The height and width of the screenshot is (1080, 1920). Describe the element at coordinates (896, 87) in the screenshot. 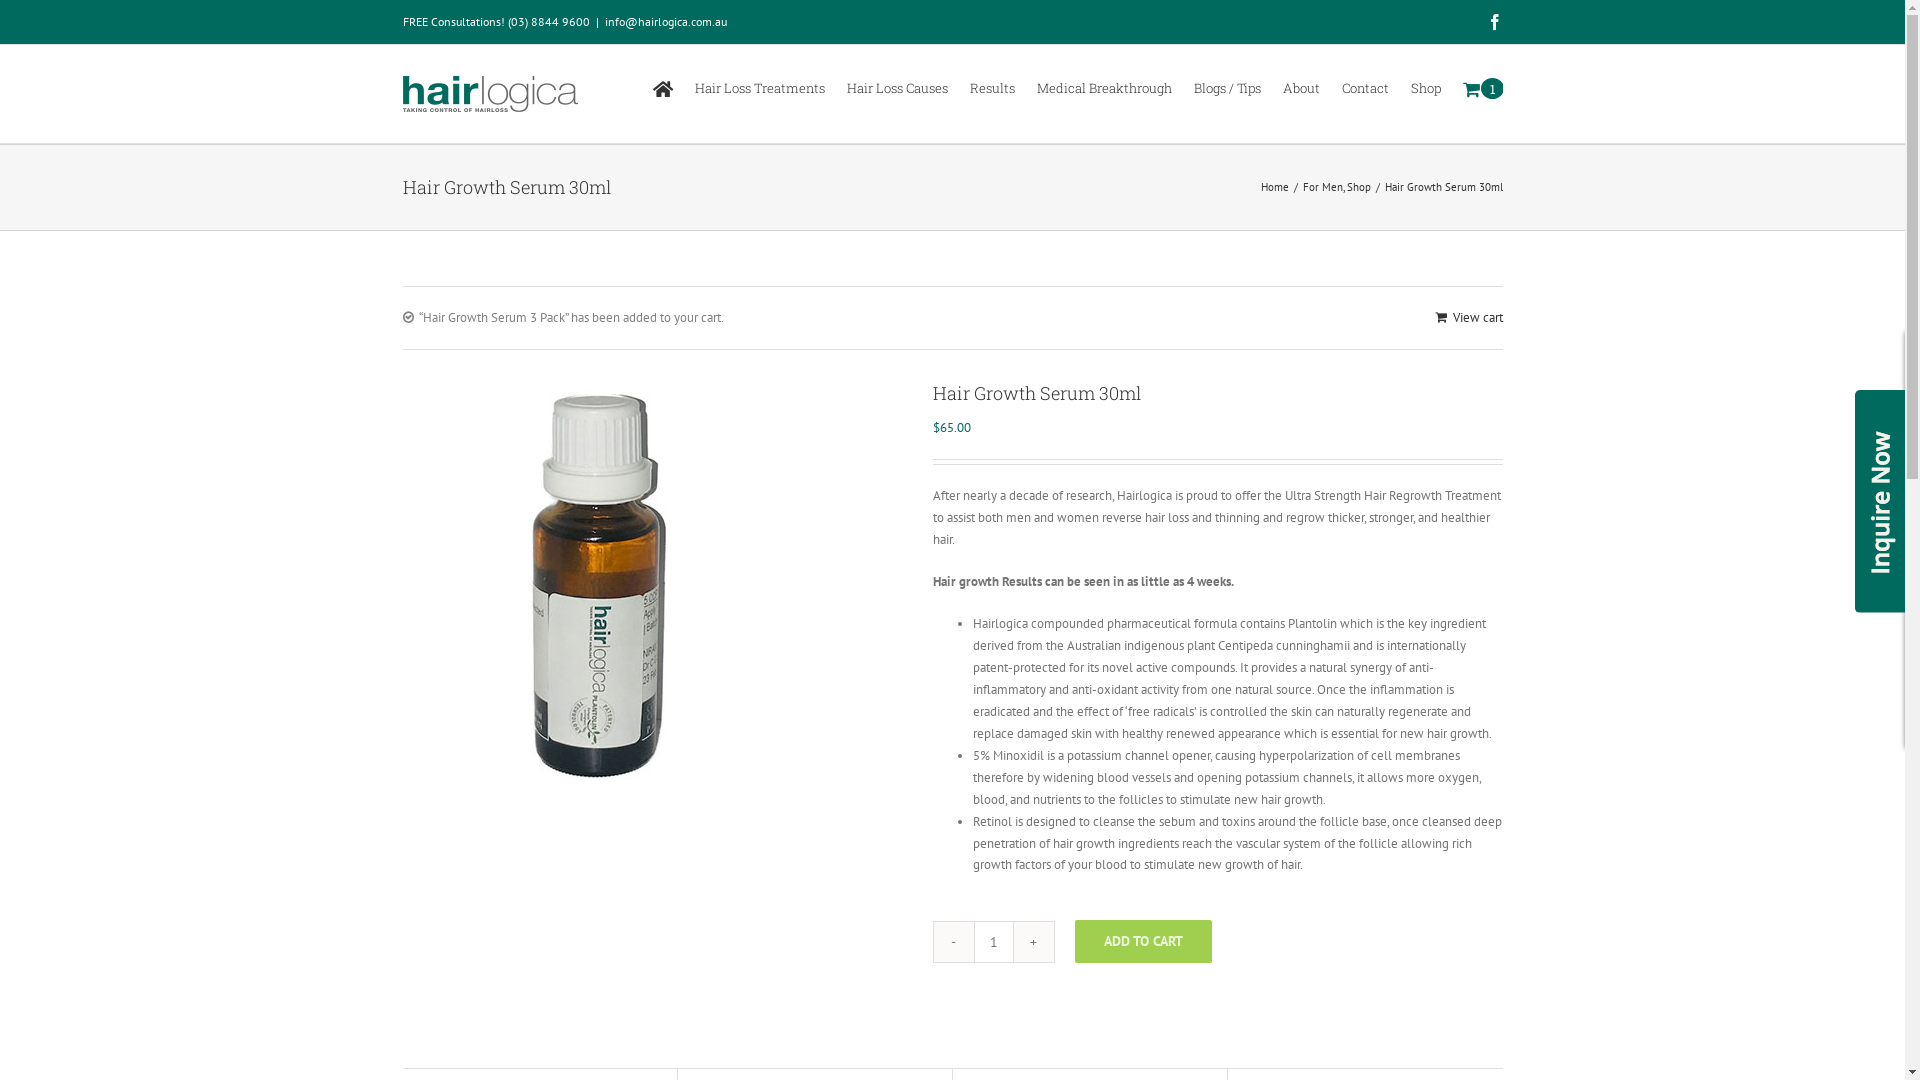

I see `Hair Loss Causes` at that location.